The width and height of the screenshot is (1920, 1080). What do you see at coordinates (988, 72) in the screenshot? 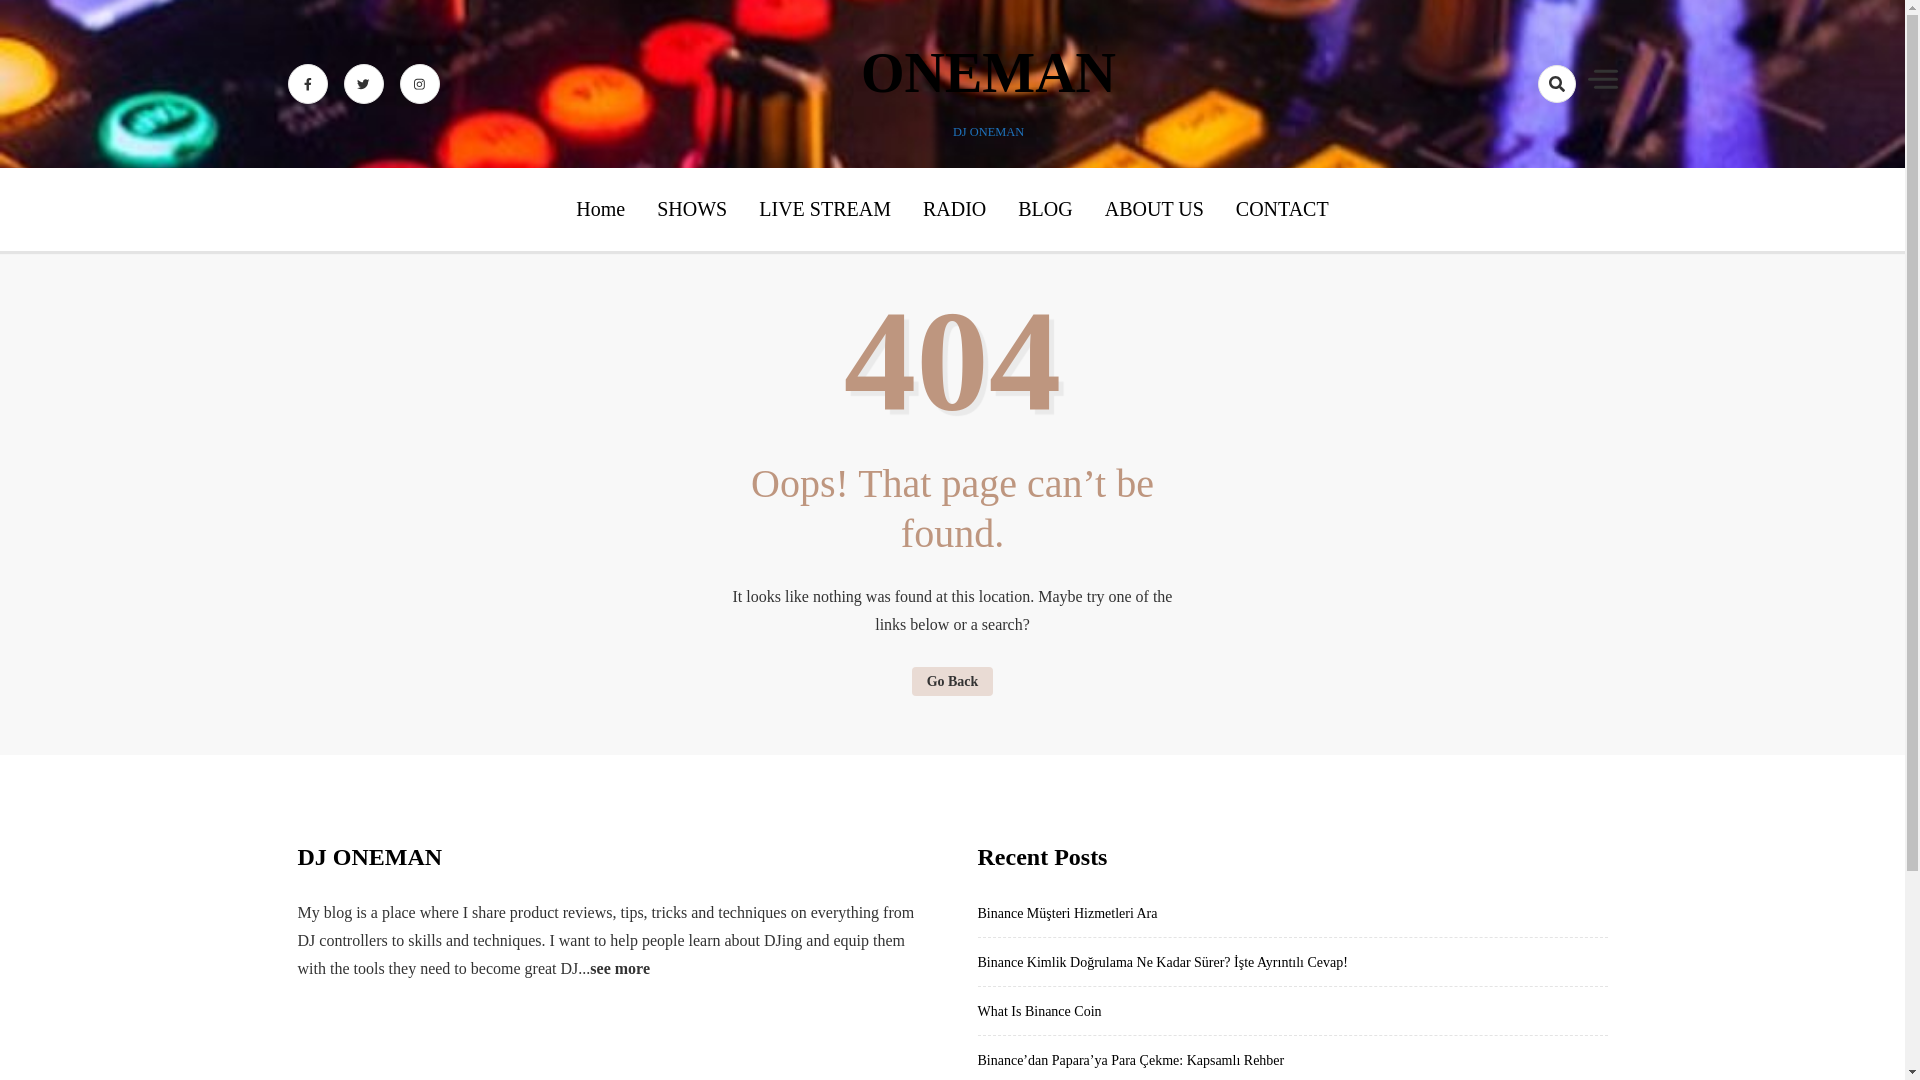
I see `ONEMAN` at bounding box center [988, 72].